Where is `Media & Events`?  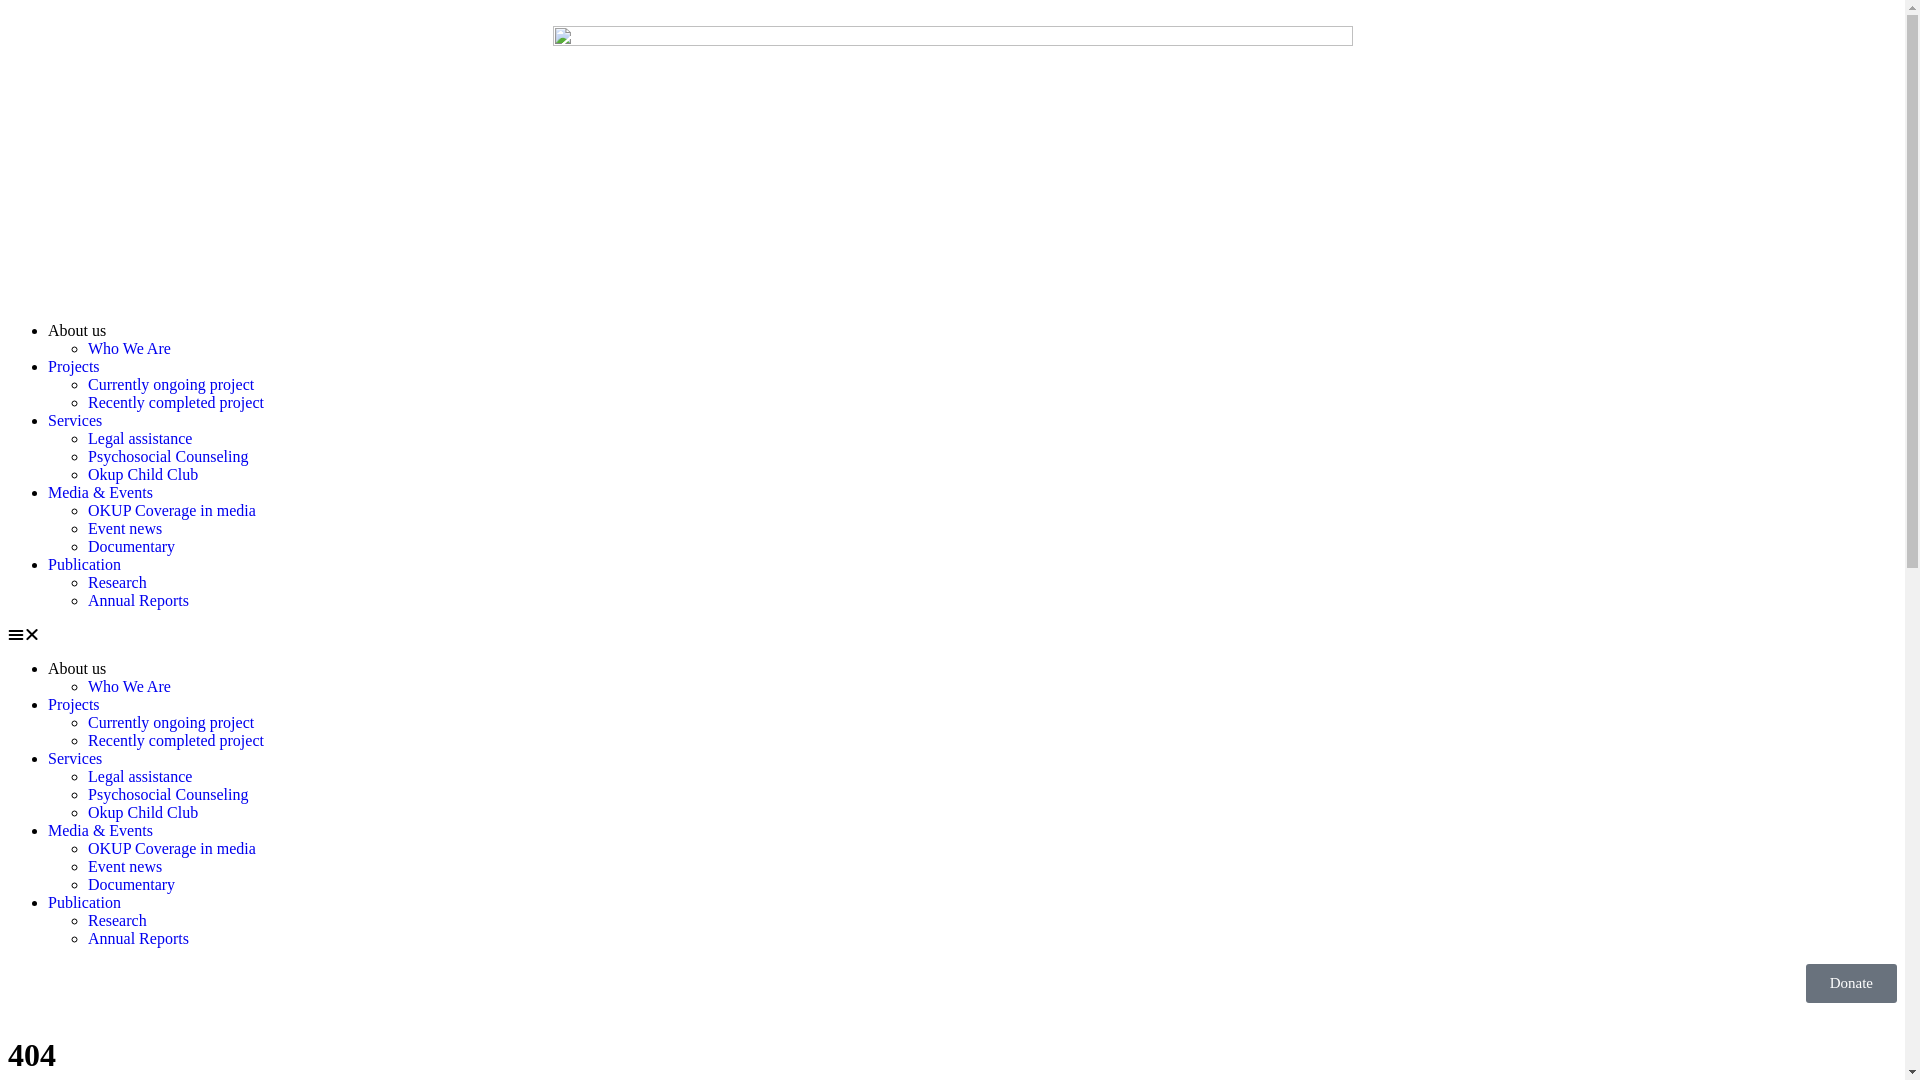
Media & Events is located at coordinates (100, 492).